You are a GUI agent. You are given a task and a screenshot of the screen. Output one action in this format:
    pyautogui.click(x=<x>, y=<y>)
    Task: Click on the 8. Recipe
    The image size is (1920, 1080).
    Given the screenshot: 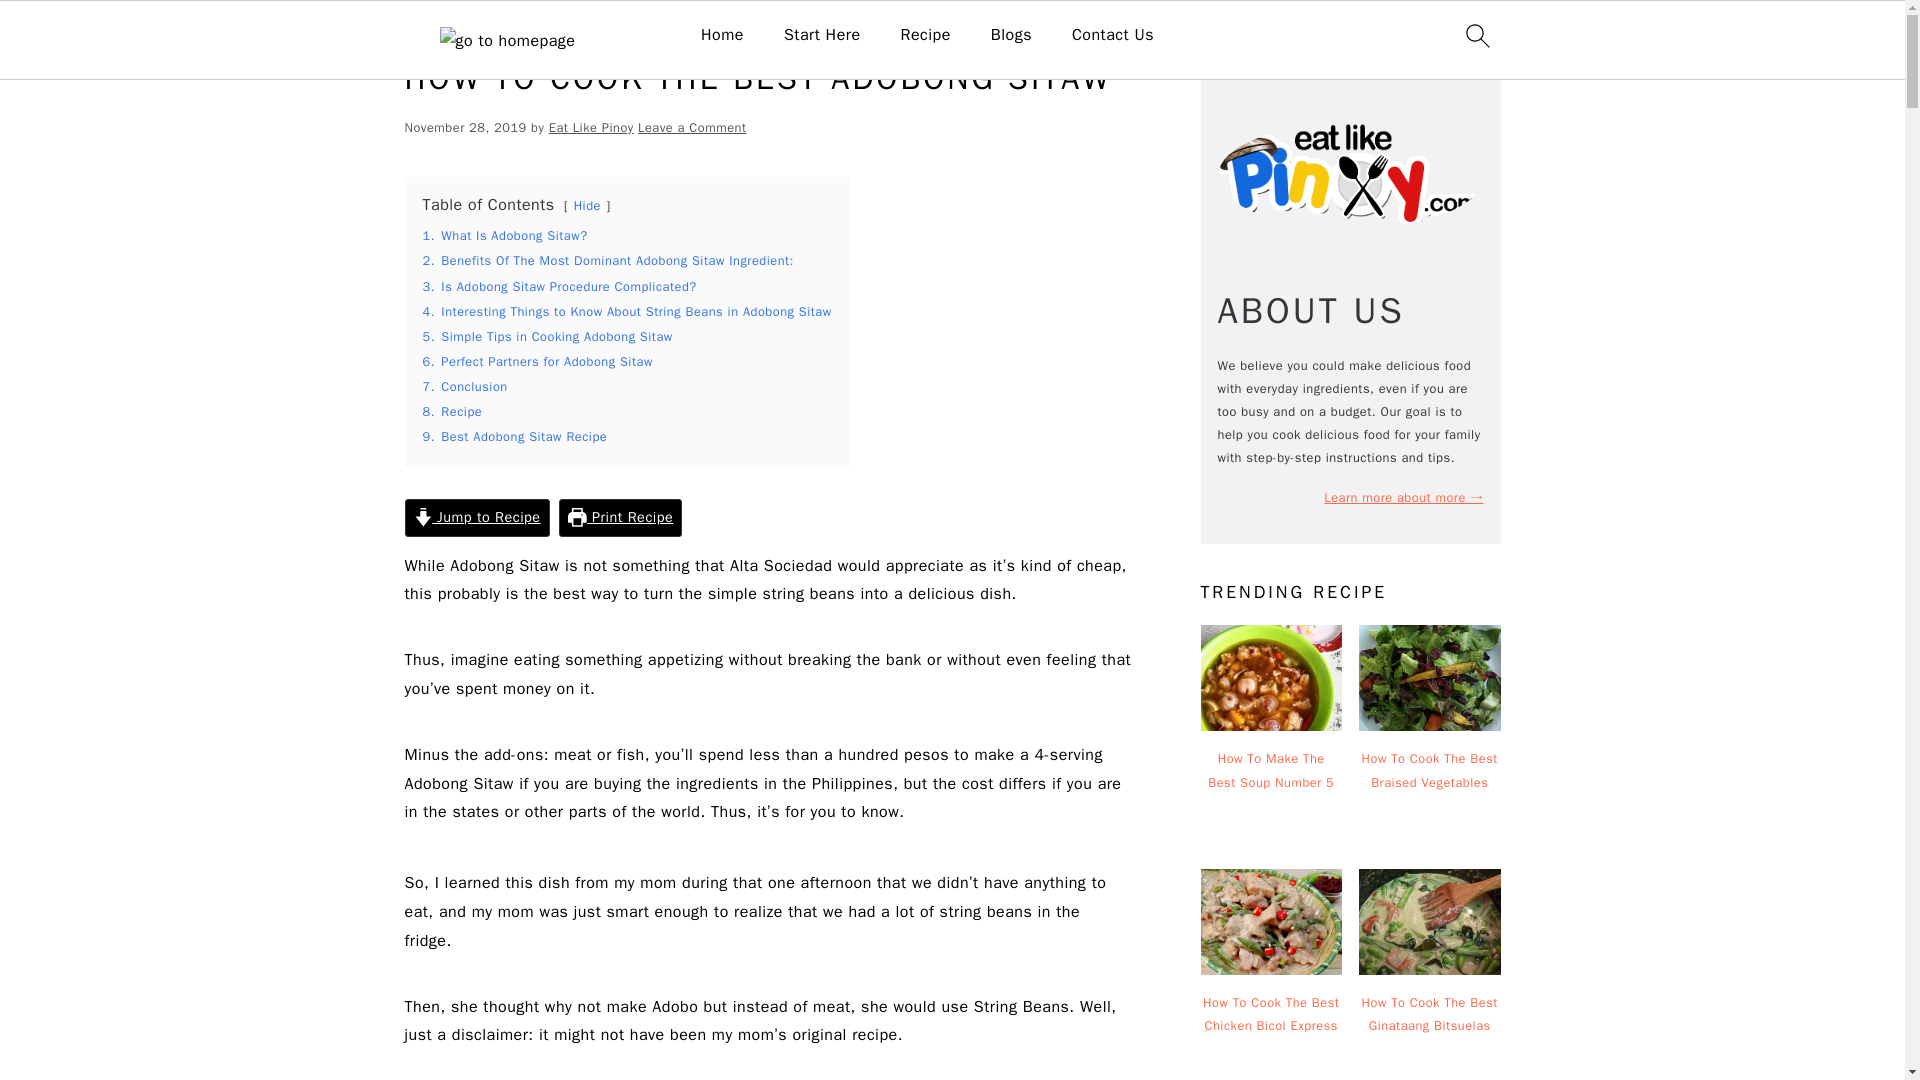 What is the action you would take?
    pyautogui.click(x=452, y=412)
    